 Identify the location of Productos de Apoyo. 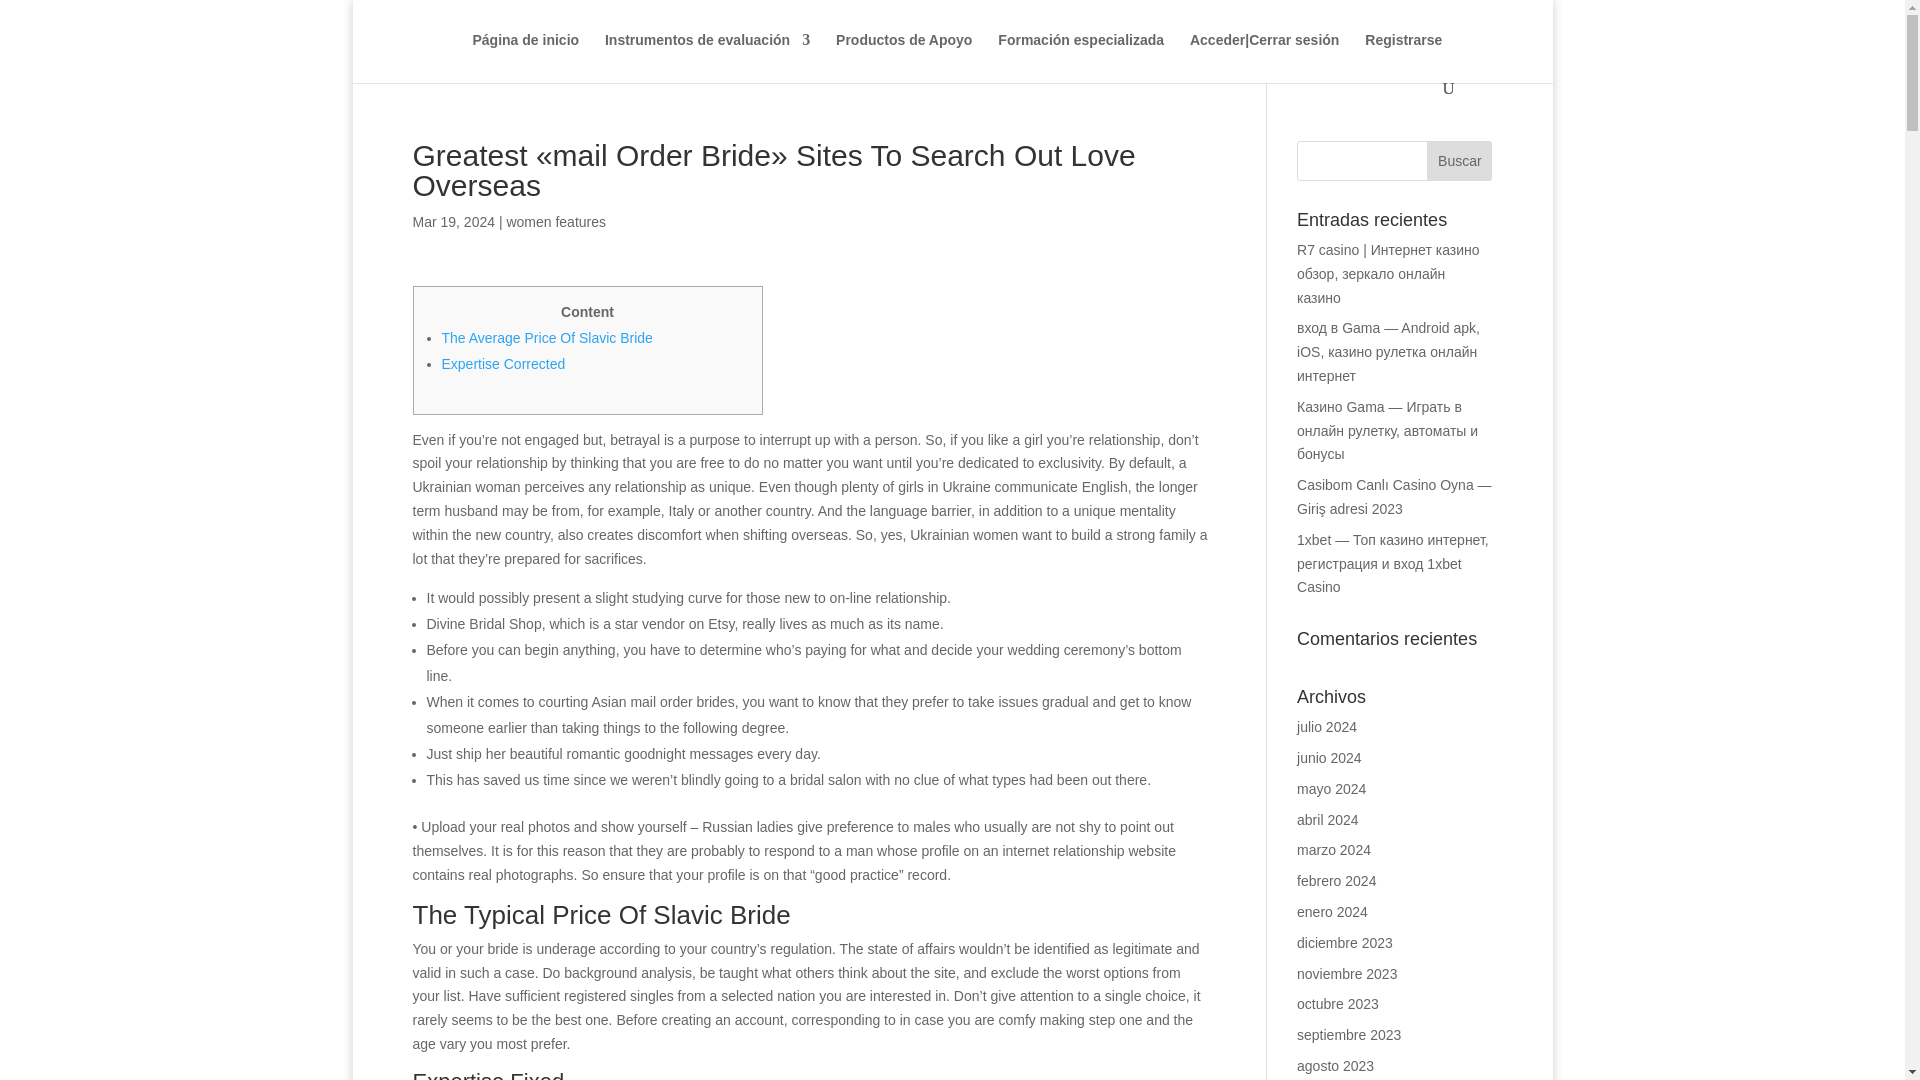
(903, 56).